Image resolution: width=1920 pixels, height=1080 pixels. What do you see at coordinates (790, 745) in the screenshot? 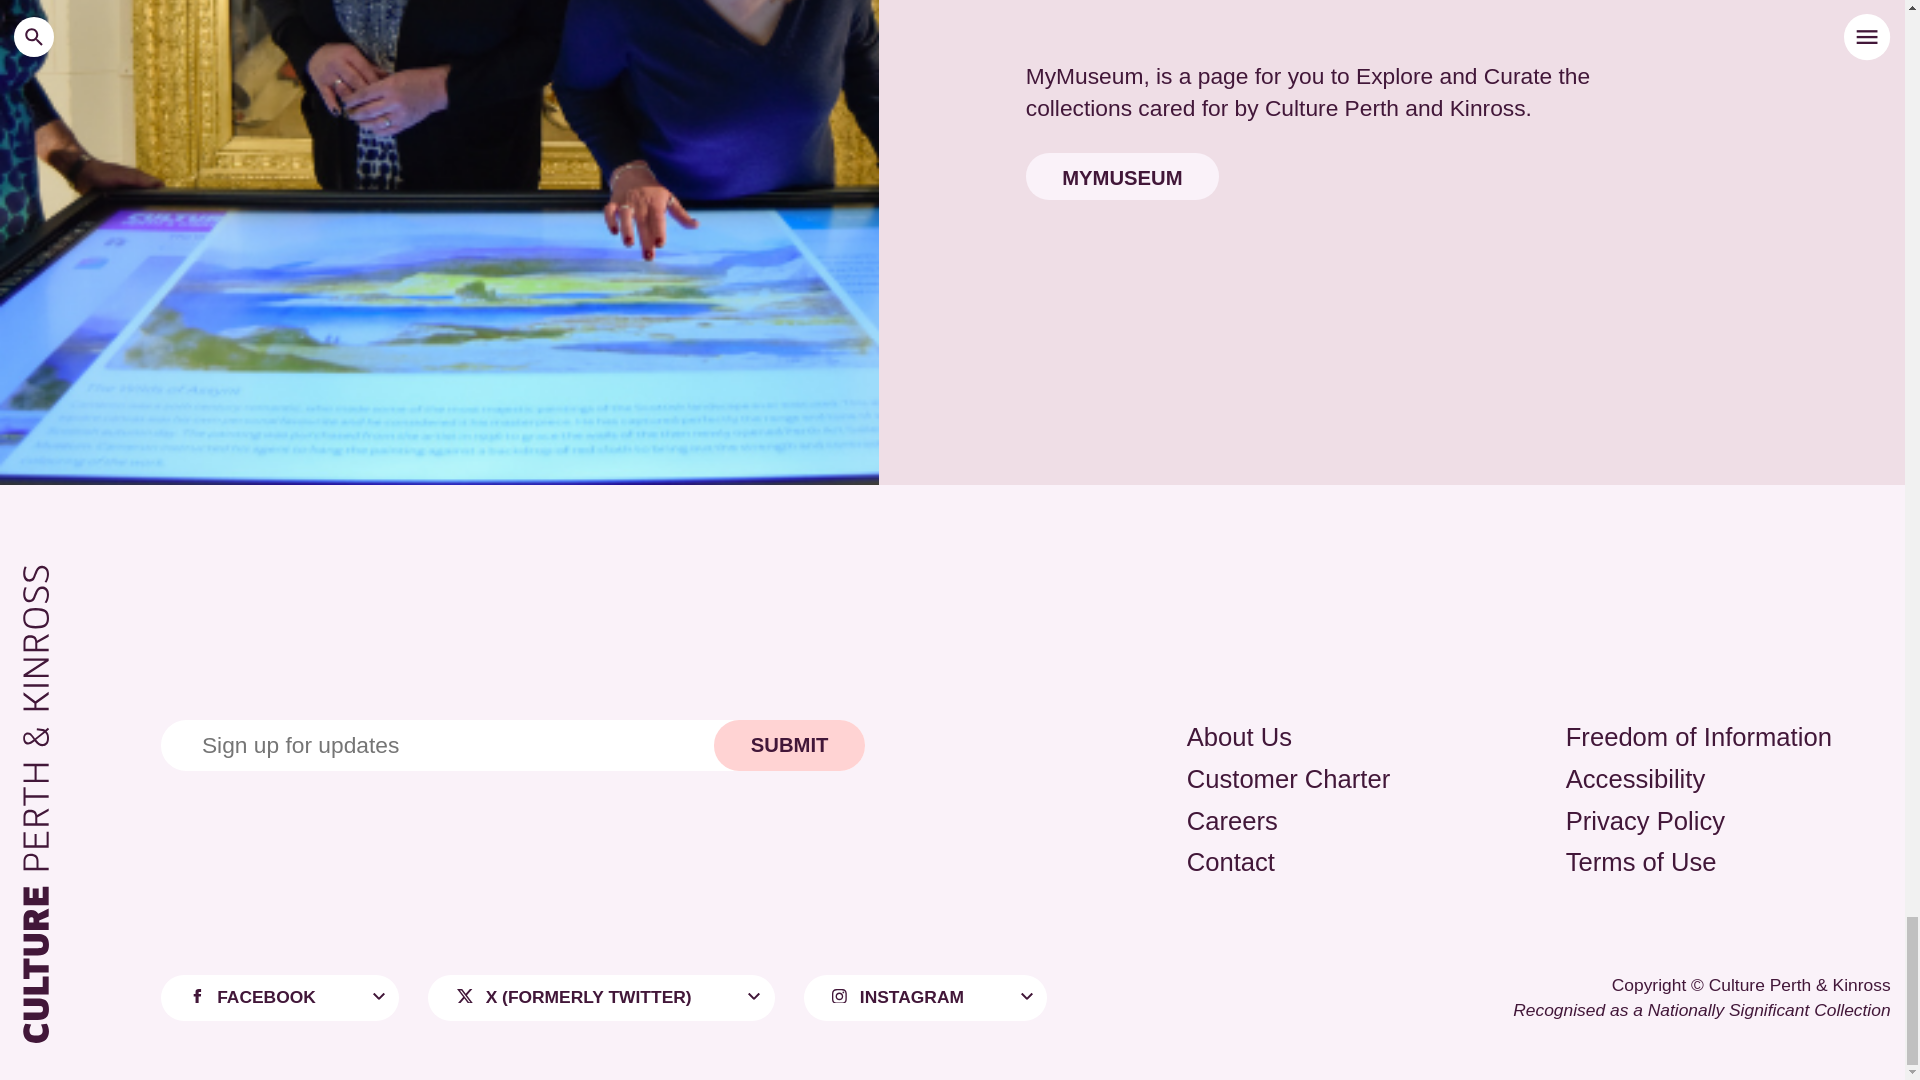
I see `Submit` at bounding box center [790, 745].